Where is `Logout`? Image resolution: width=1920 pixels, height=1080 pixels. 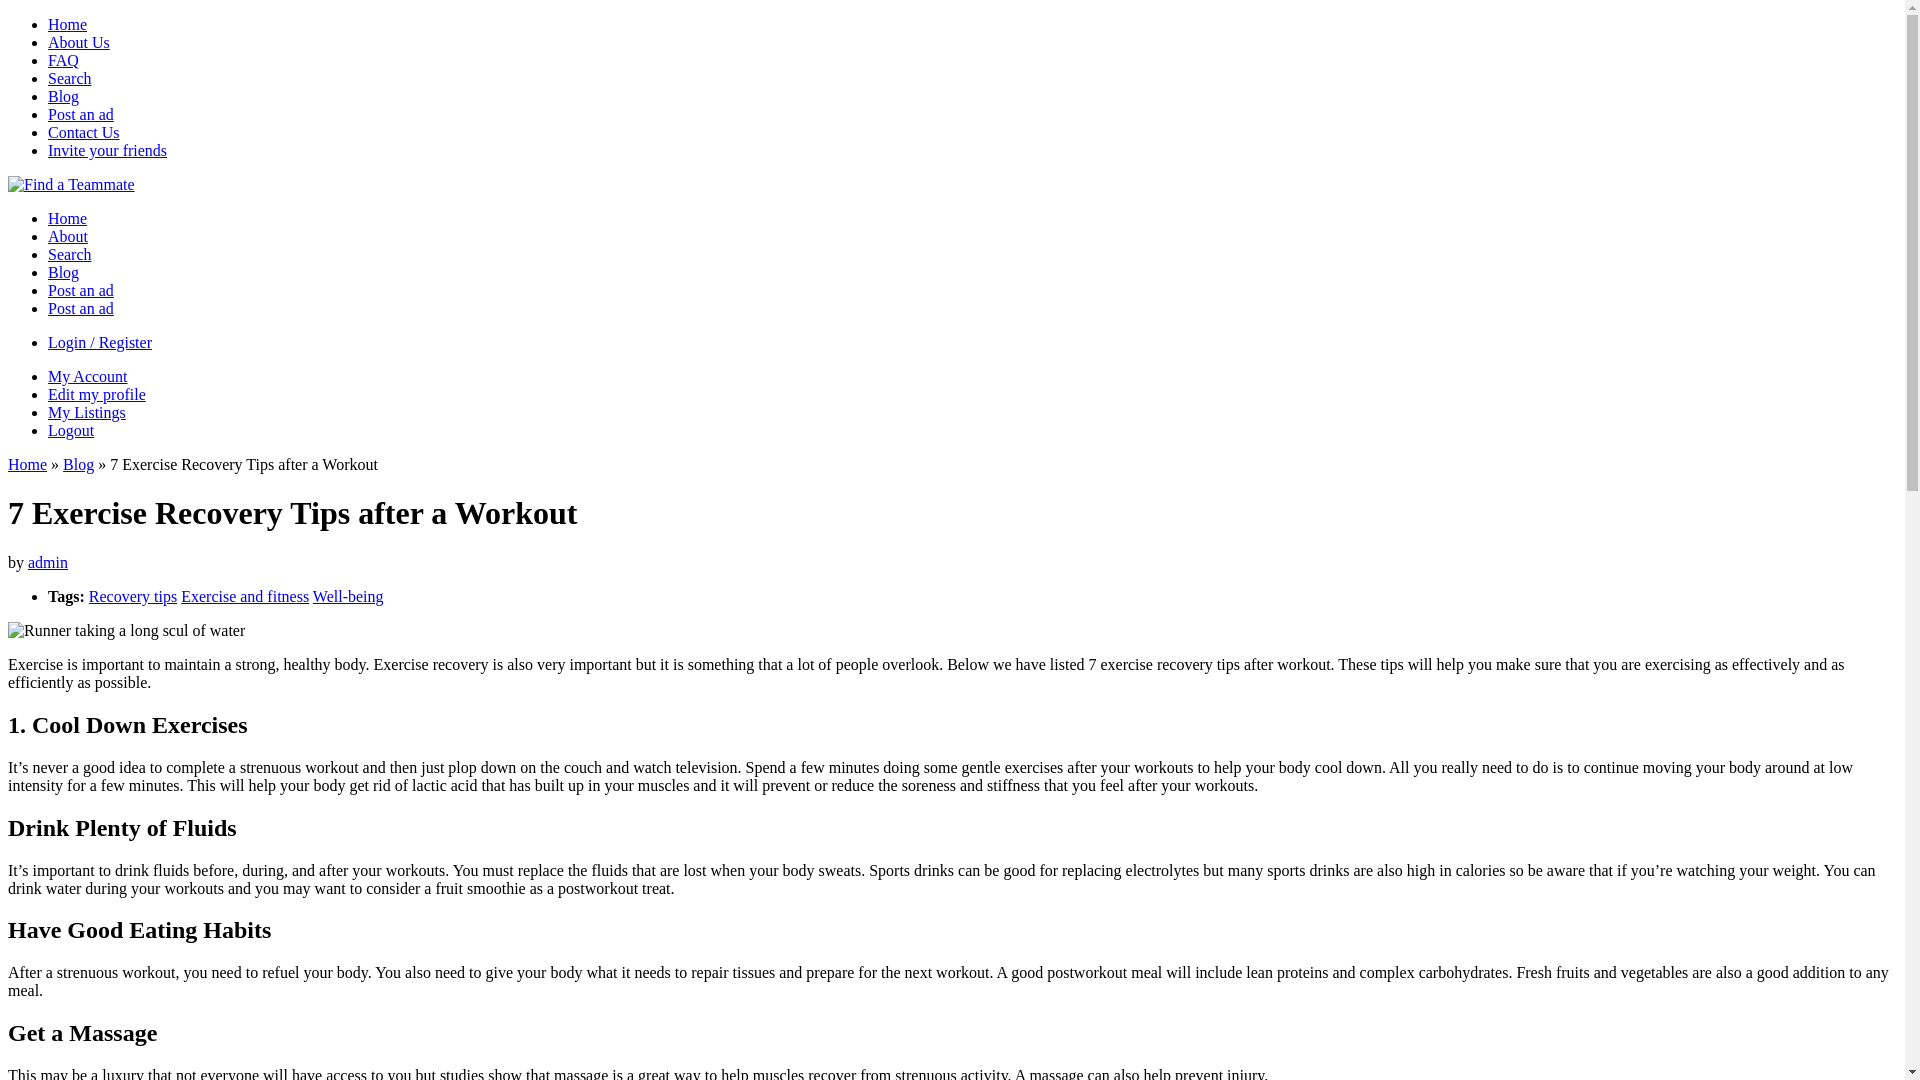
Logout is located at coordinates (71, 430).